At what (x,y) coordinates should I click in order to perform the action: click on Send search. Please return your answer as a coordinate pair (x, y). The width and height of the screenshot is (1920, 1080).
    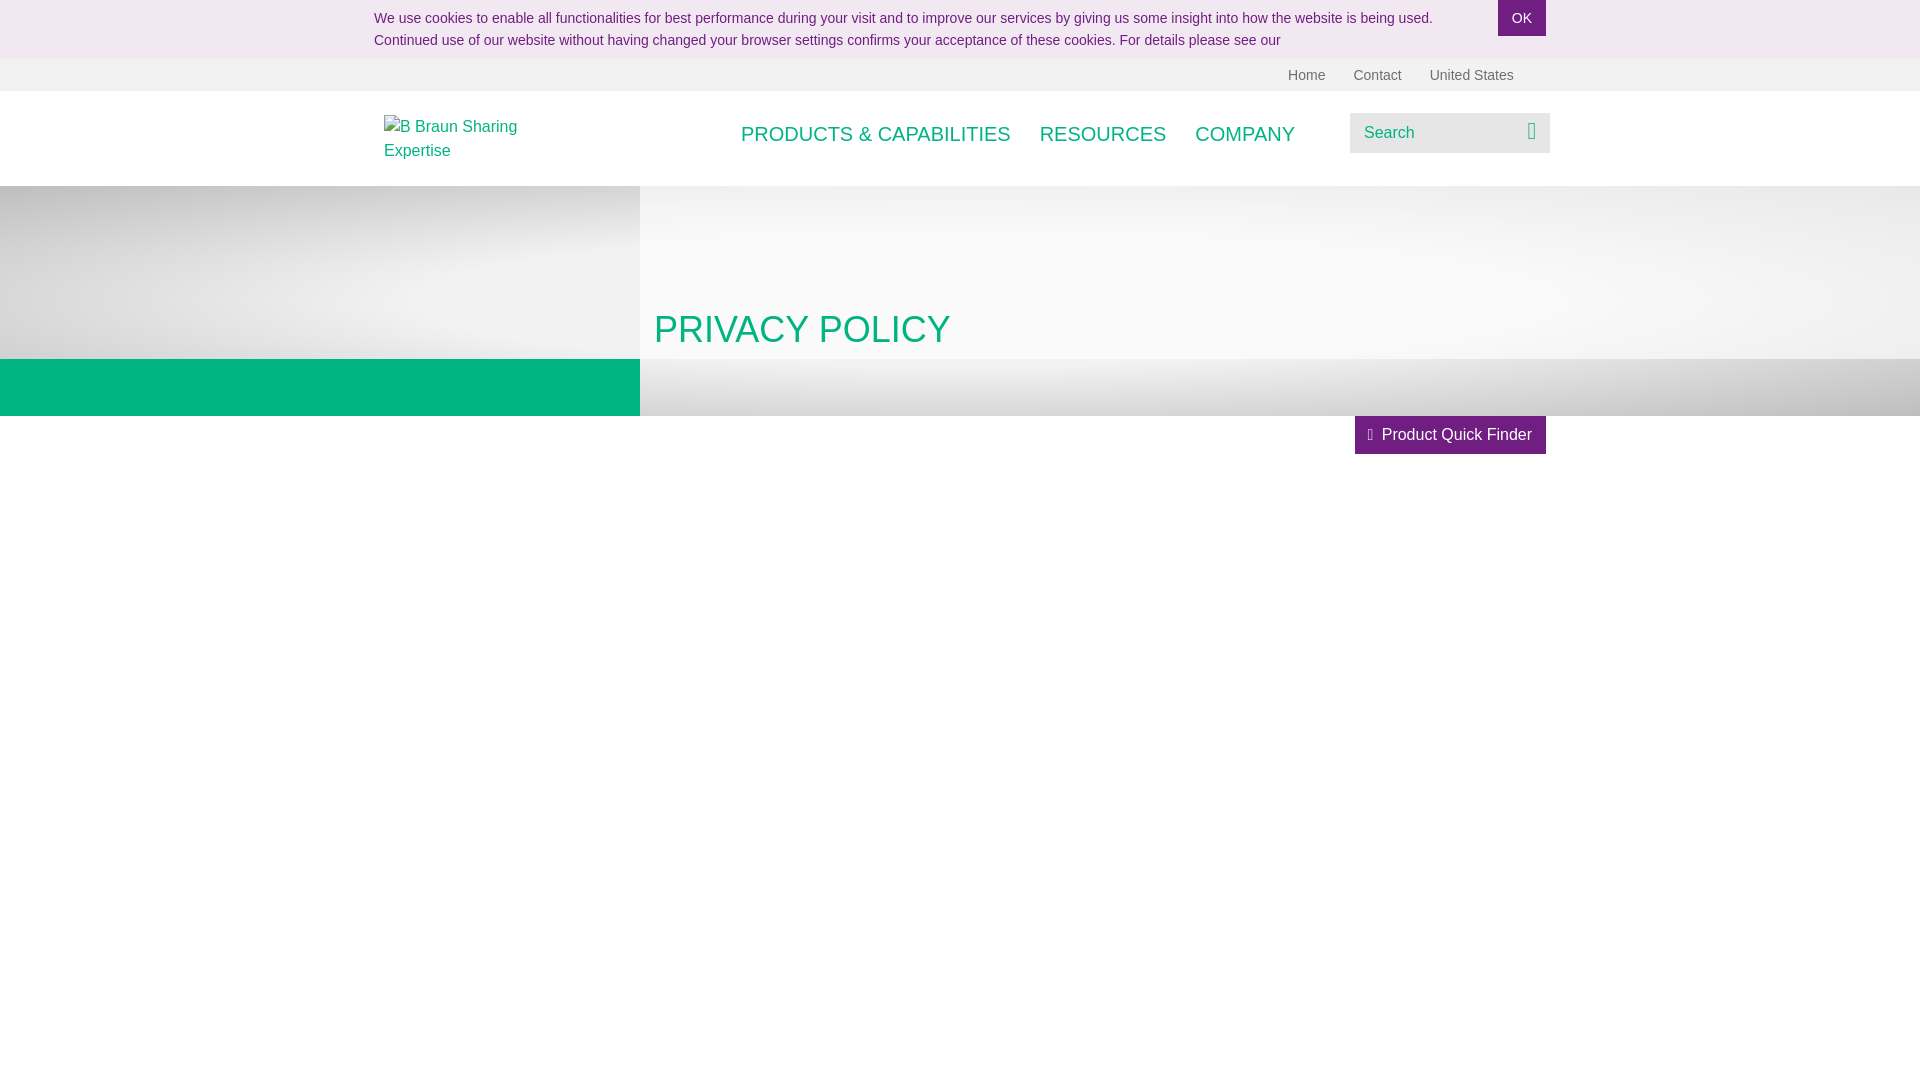
    Looking at the image, I should click on (1532, 131).